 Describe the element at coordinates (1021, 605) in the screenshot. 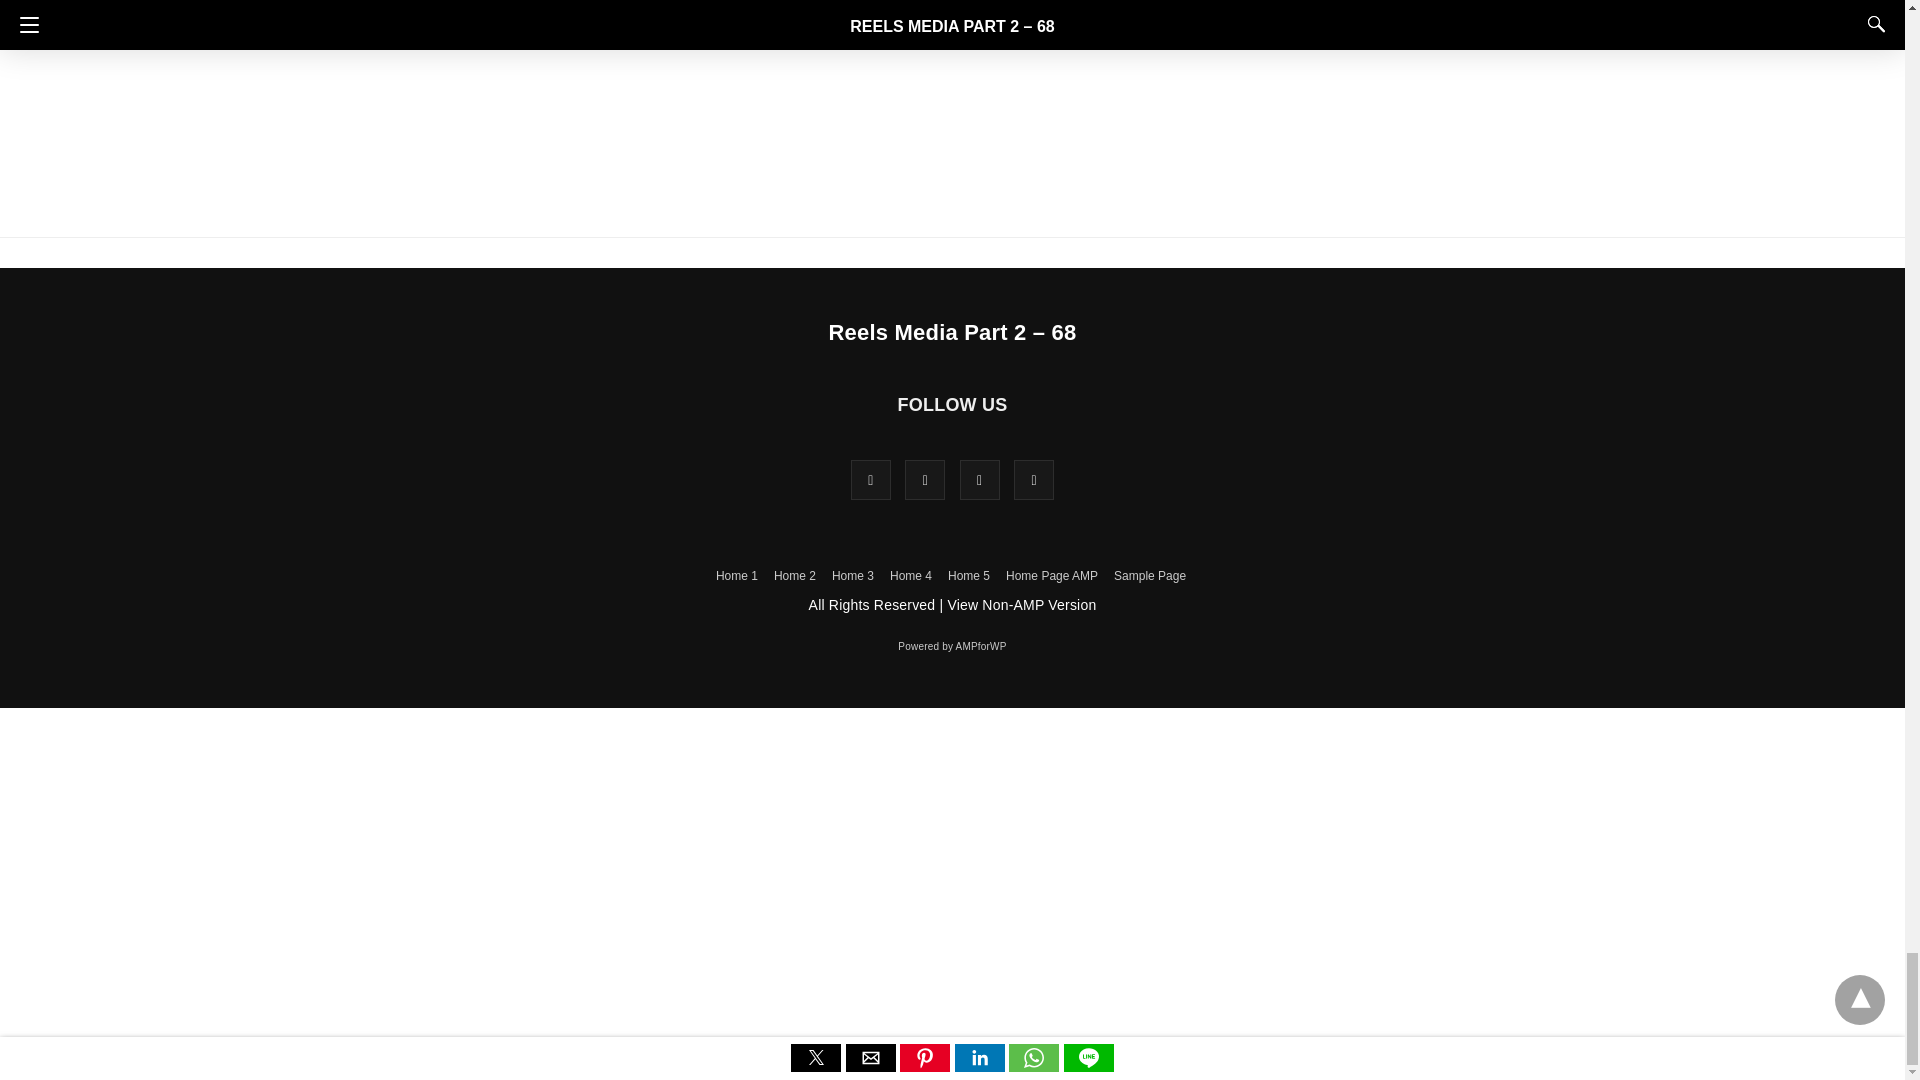

I see `View Non-AMP Version` at that location.